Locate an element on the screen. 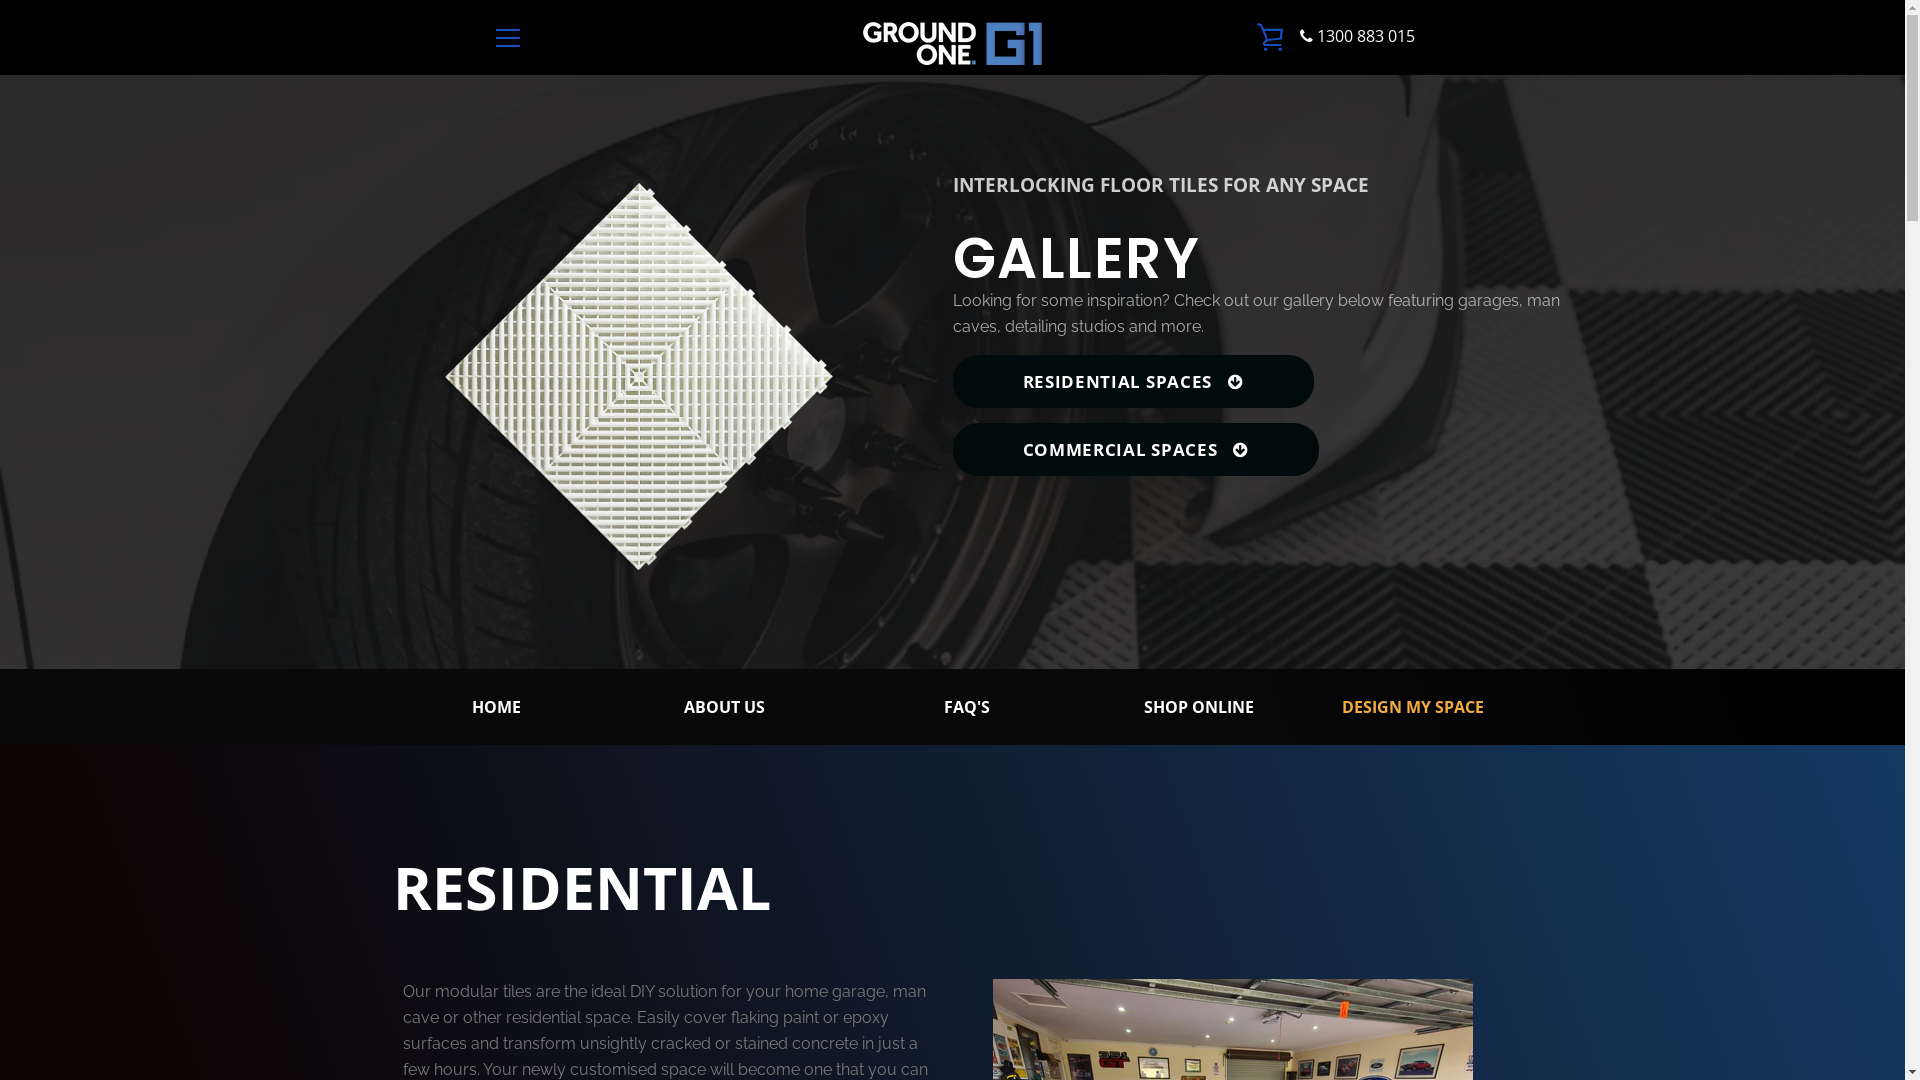 The width and height of the screenshot is (1920, 1080). FAQ'S is located at coordinates (967, 707).